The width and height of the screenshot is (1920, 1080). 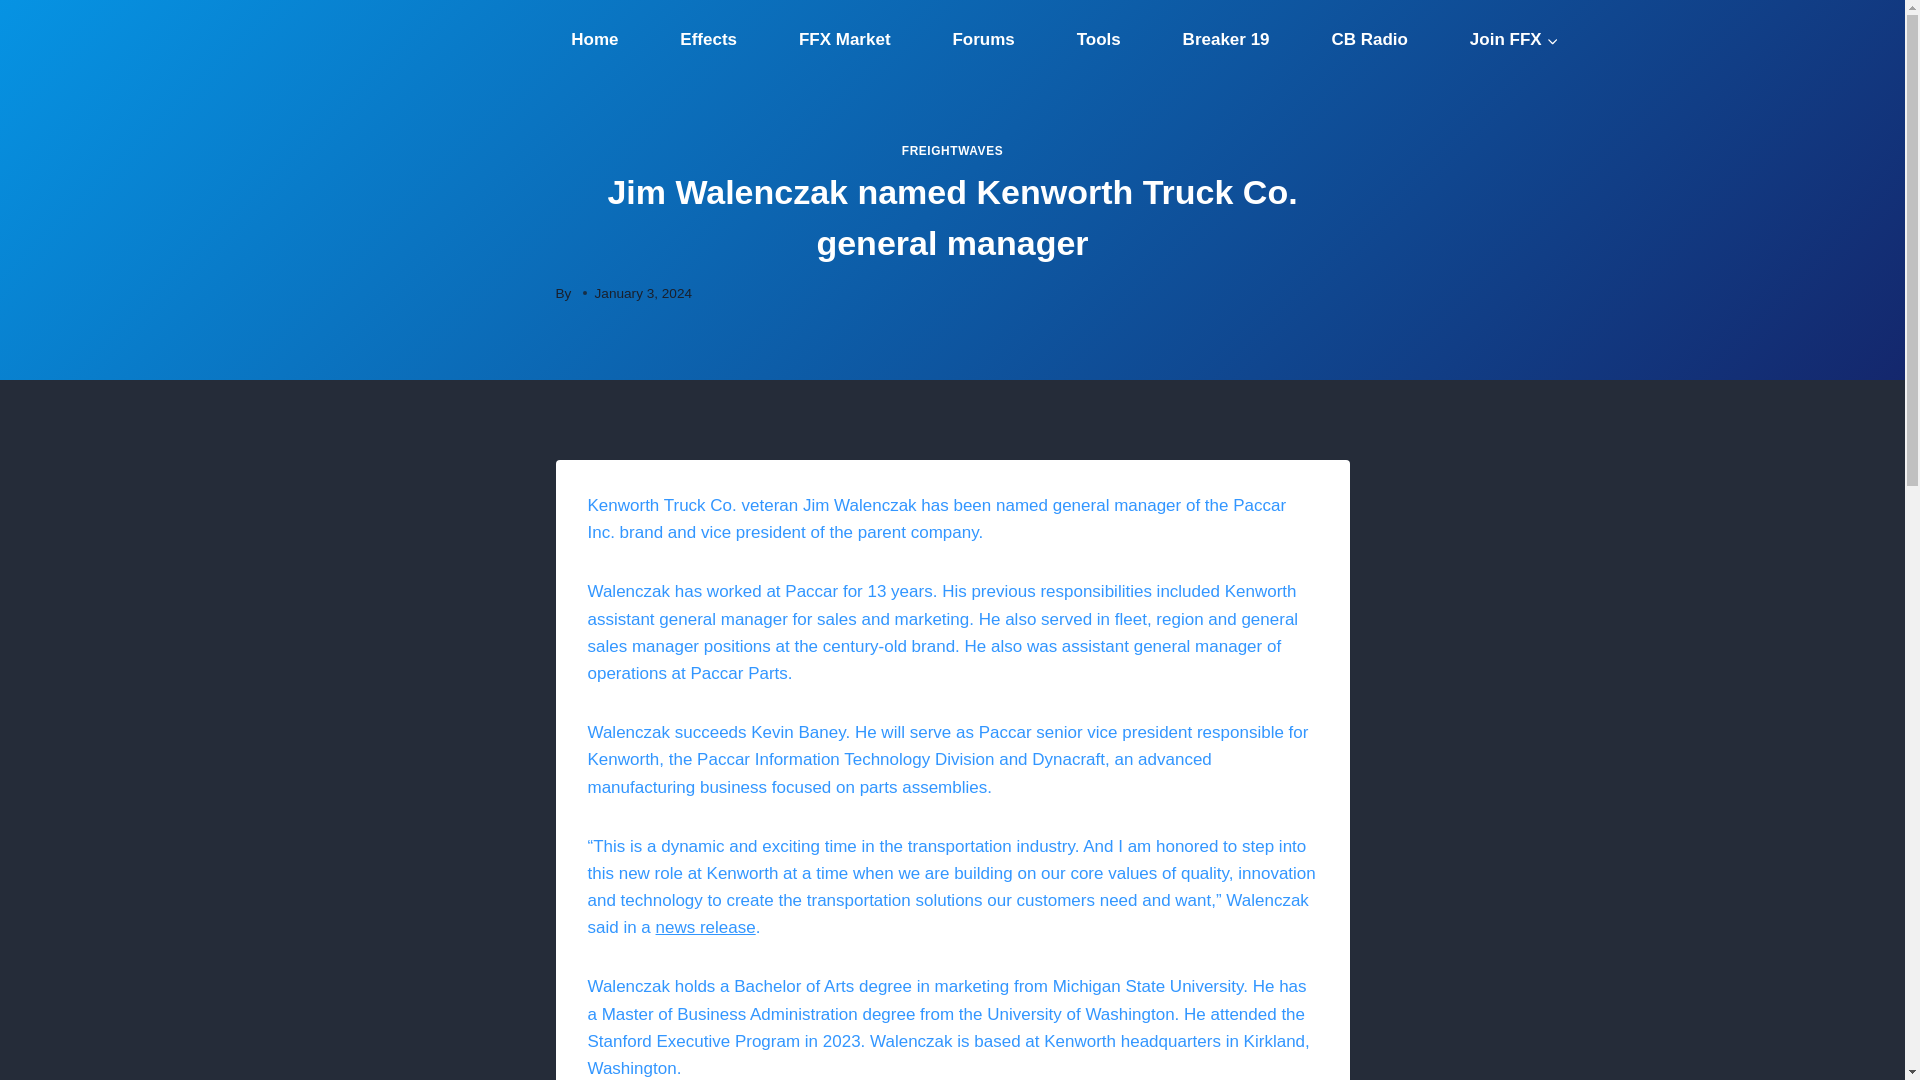 I want to click on Home, so click(x=594, y=40).